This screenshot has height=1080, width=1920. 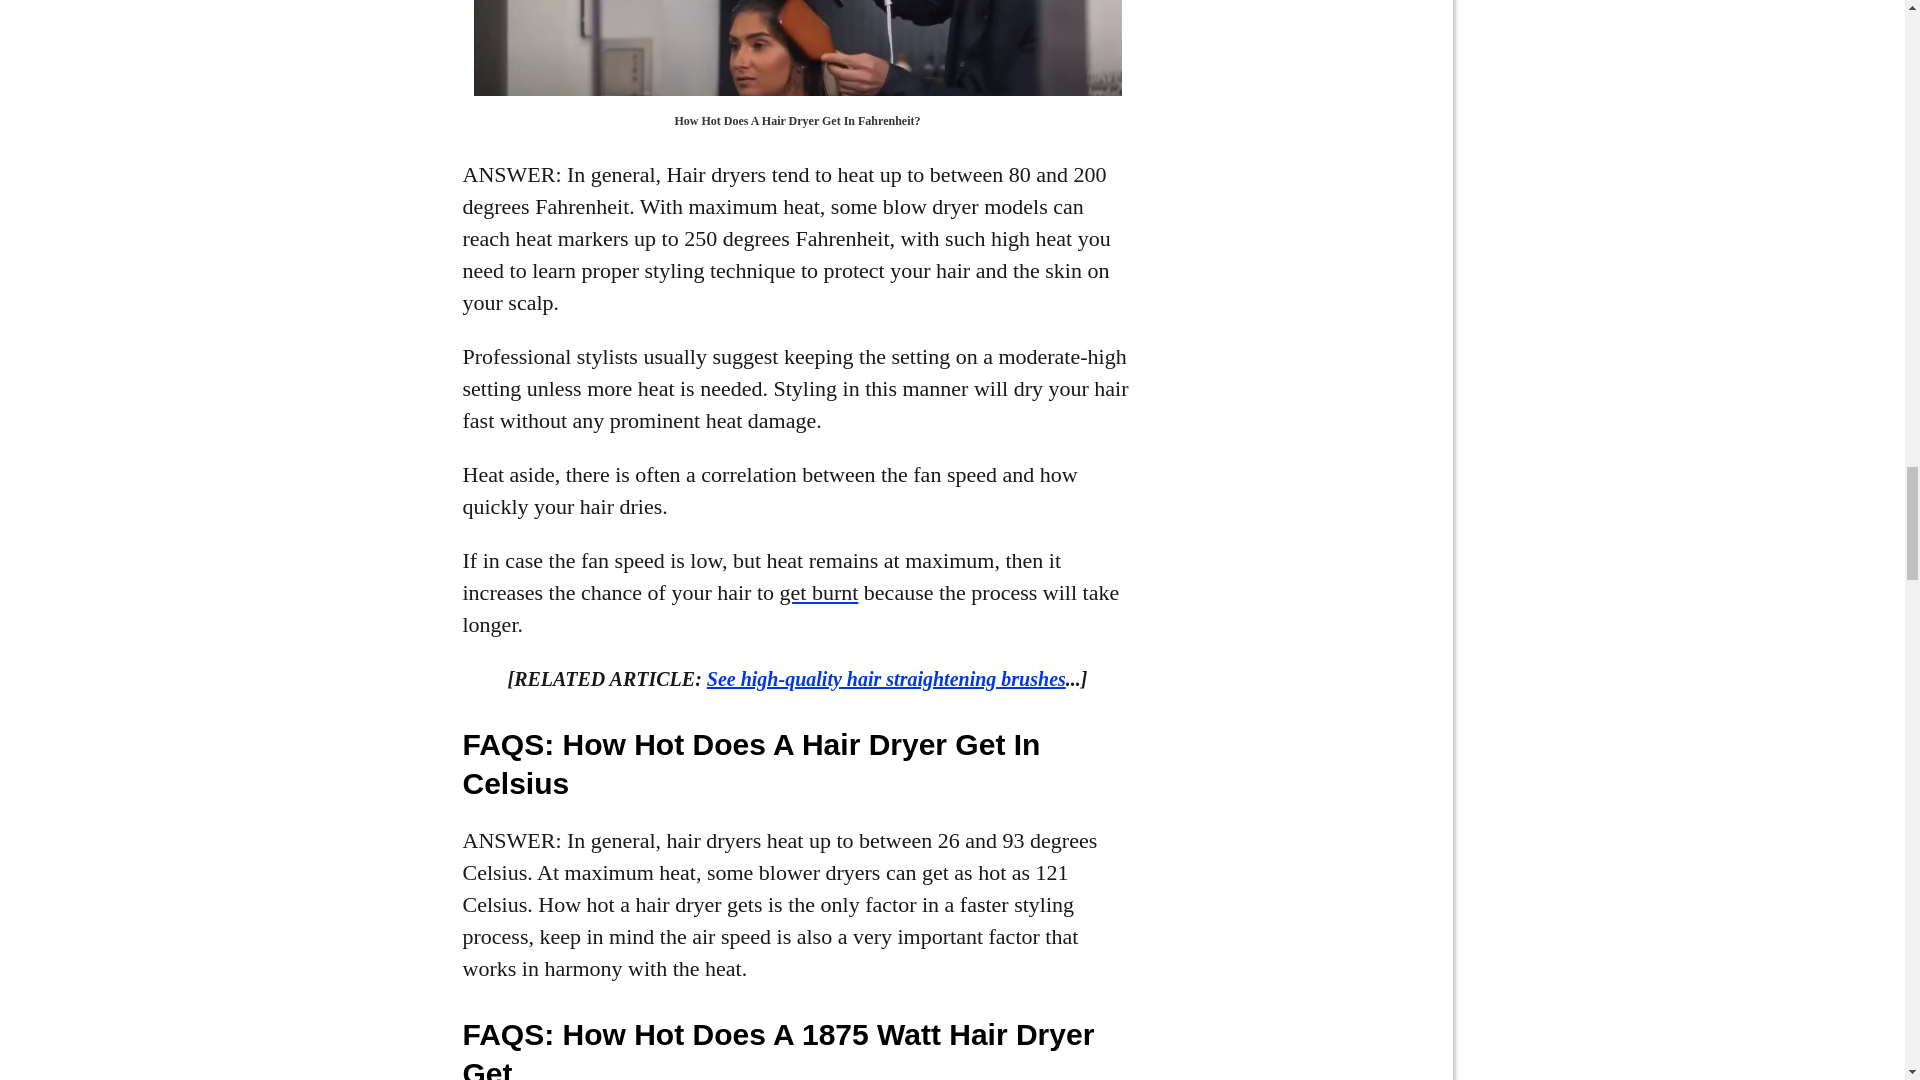 What do you see at coordinates (798, 48) in the screenshot?
I see `How Hot Does A Hair Dryer Get In Fahrenheit?` at bounding box center [798, 48].